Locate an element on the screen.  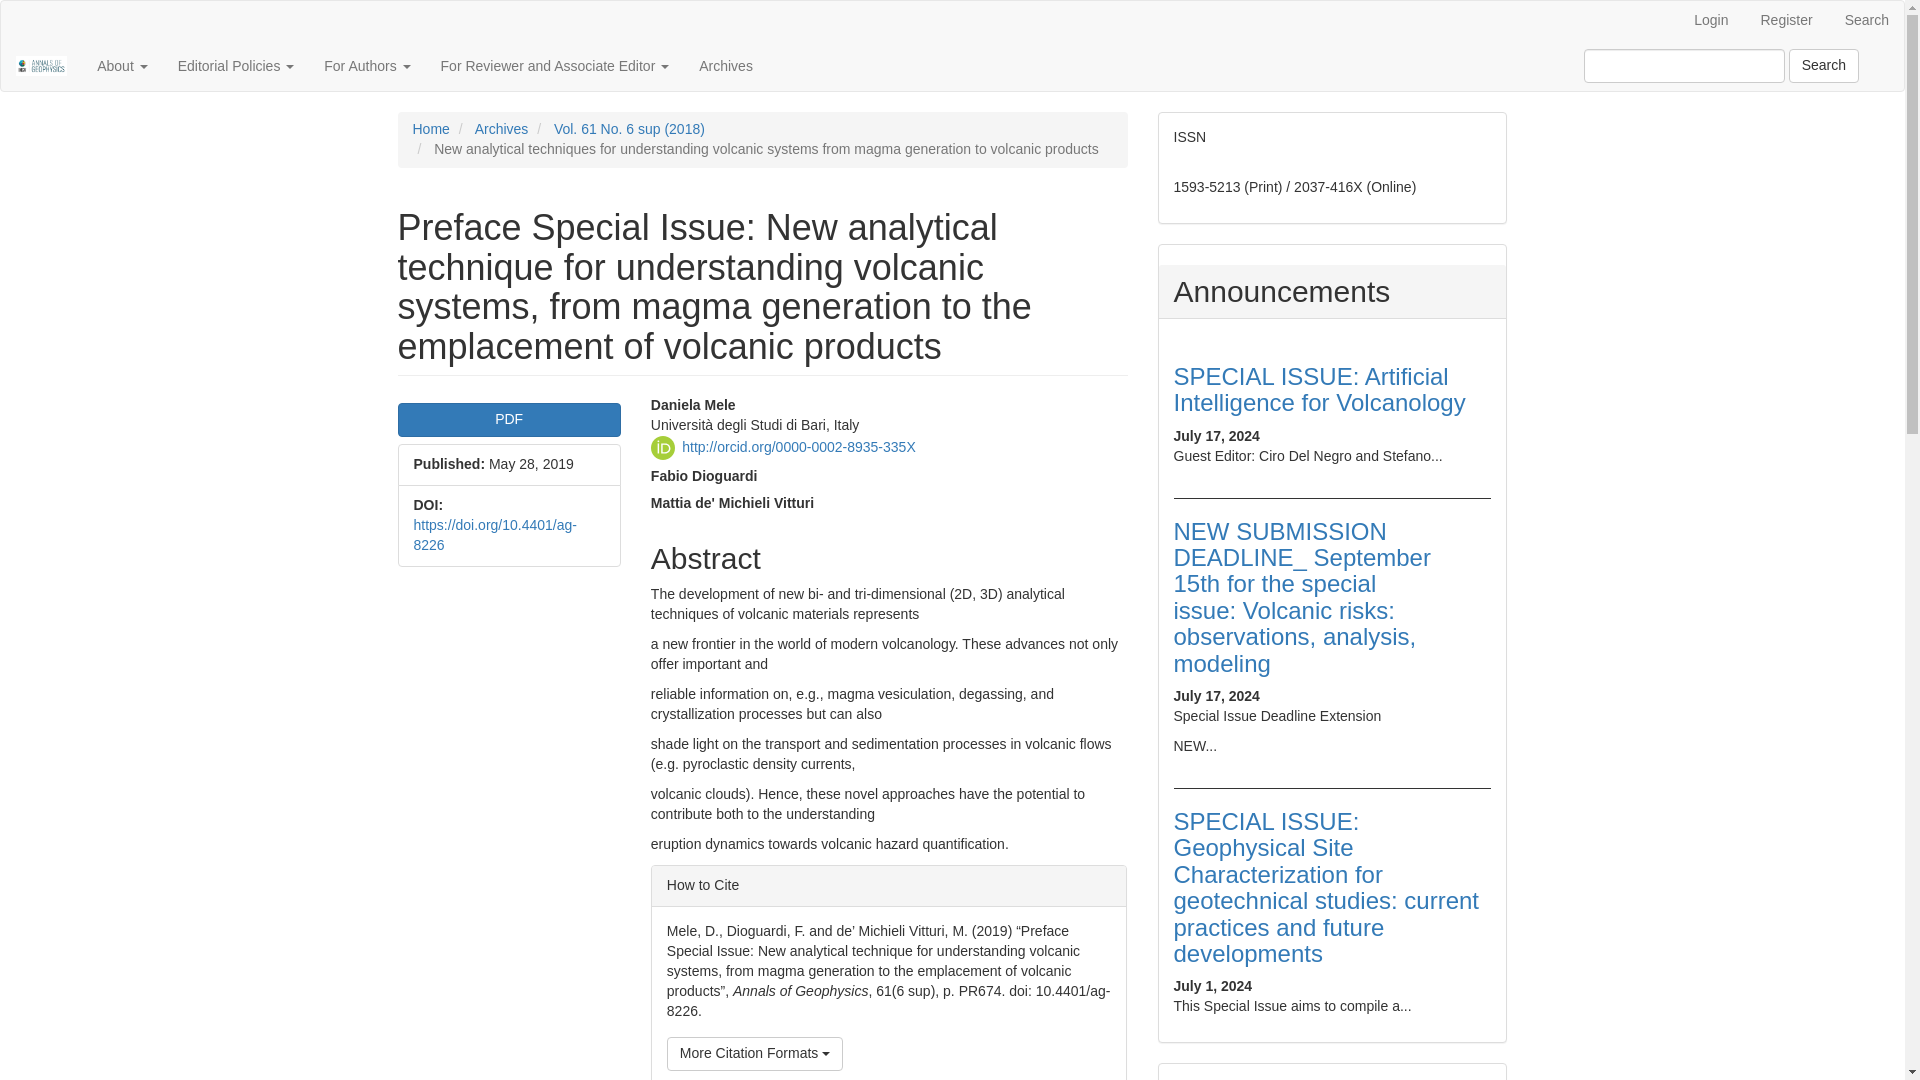
Search is located at coordinates (1866, 21).